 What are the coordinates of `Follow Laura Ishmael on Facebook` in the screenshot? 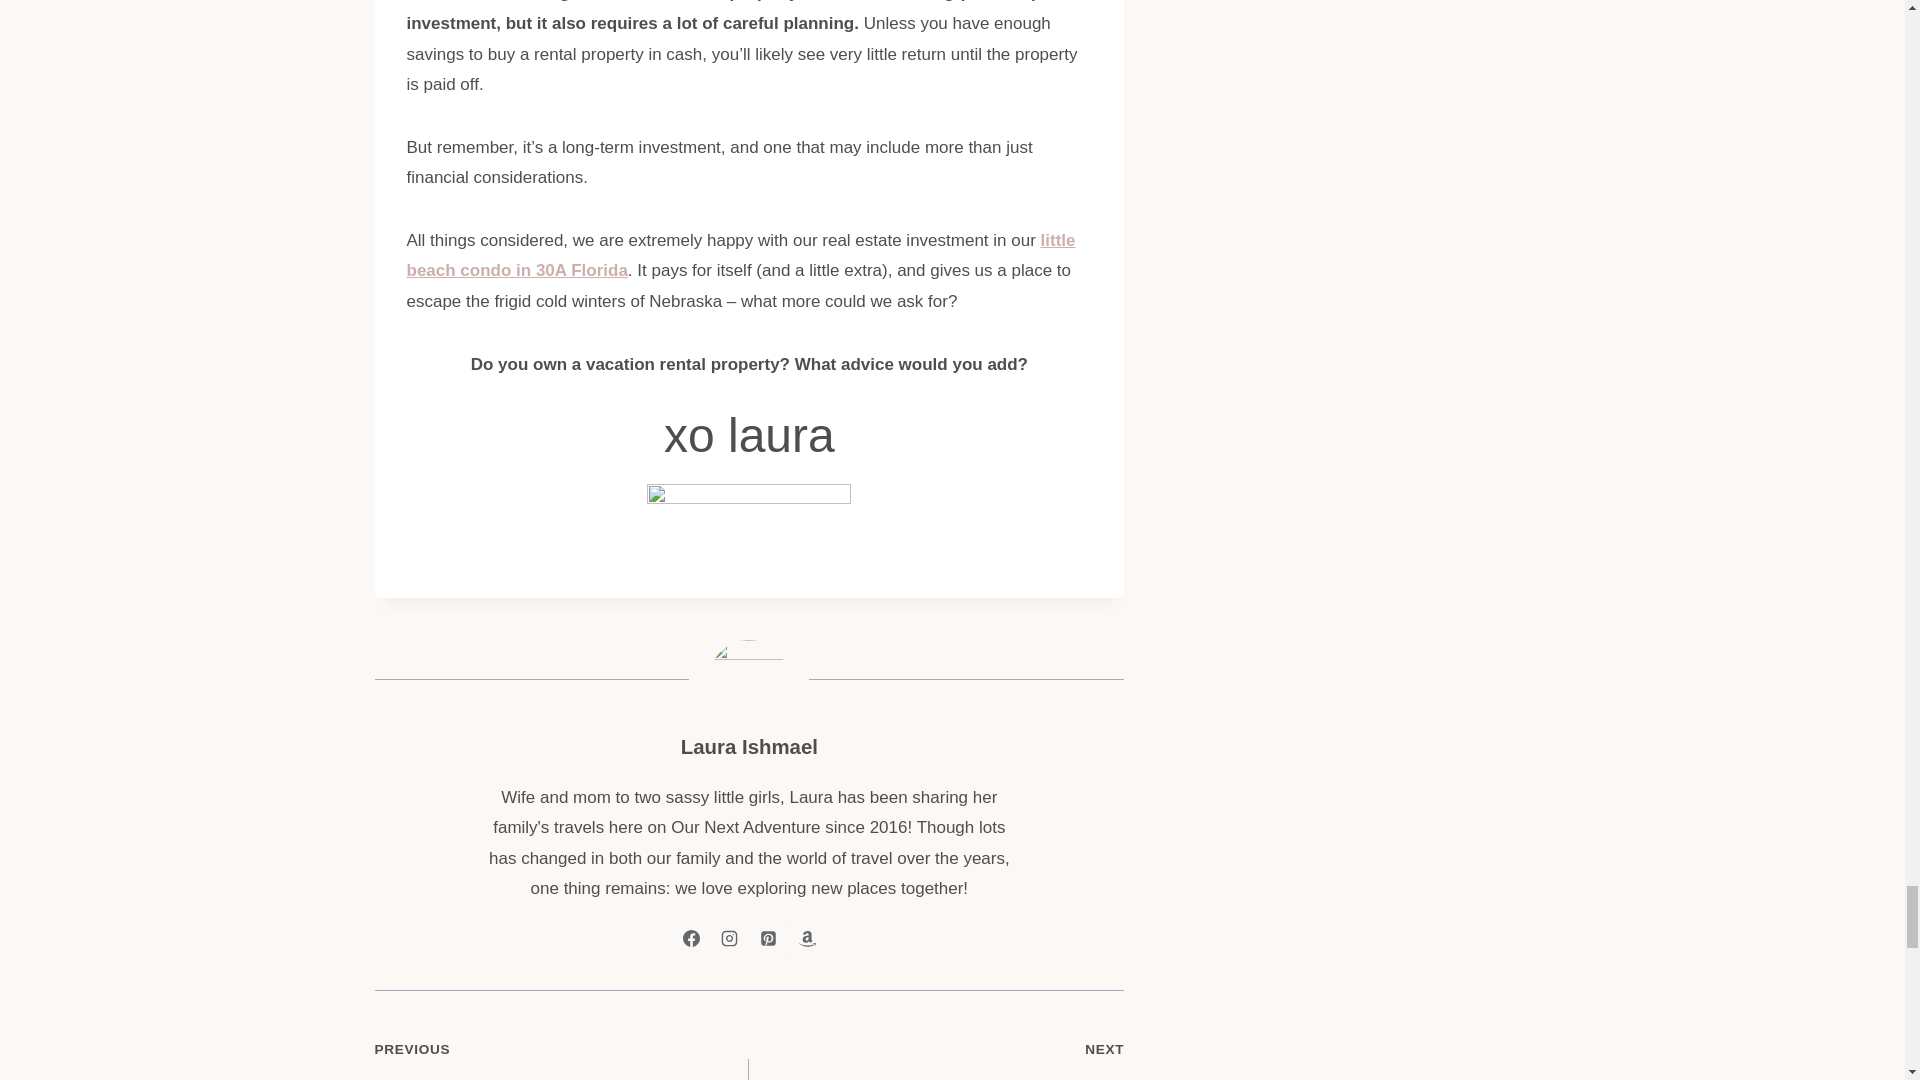 It's located at (690, 938).